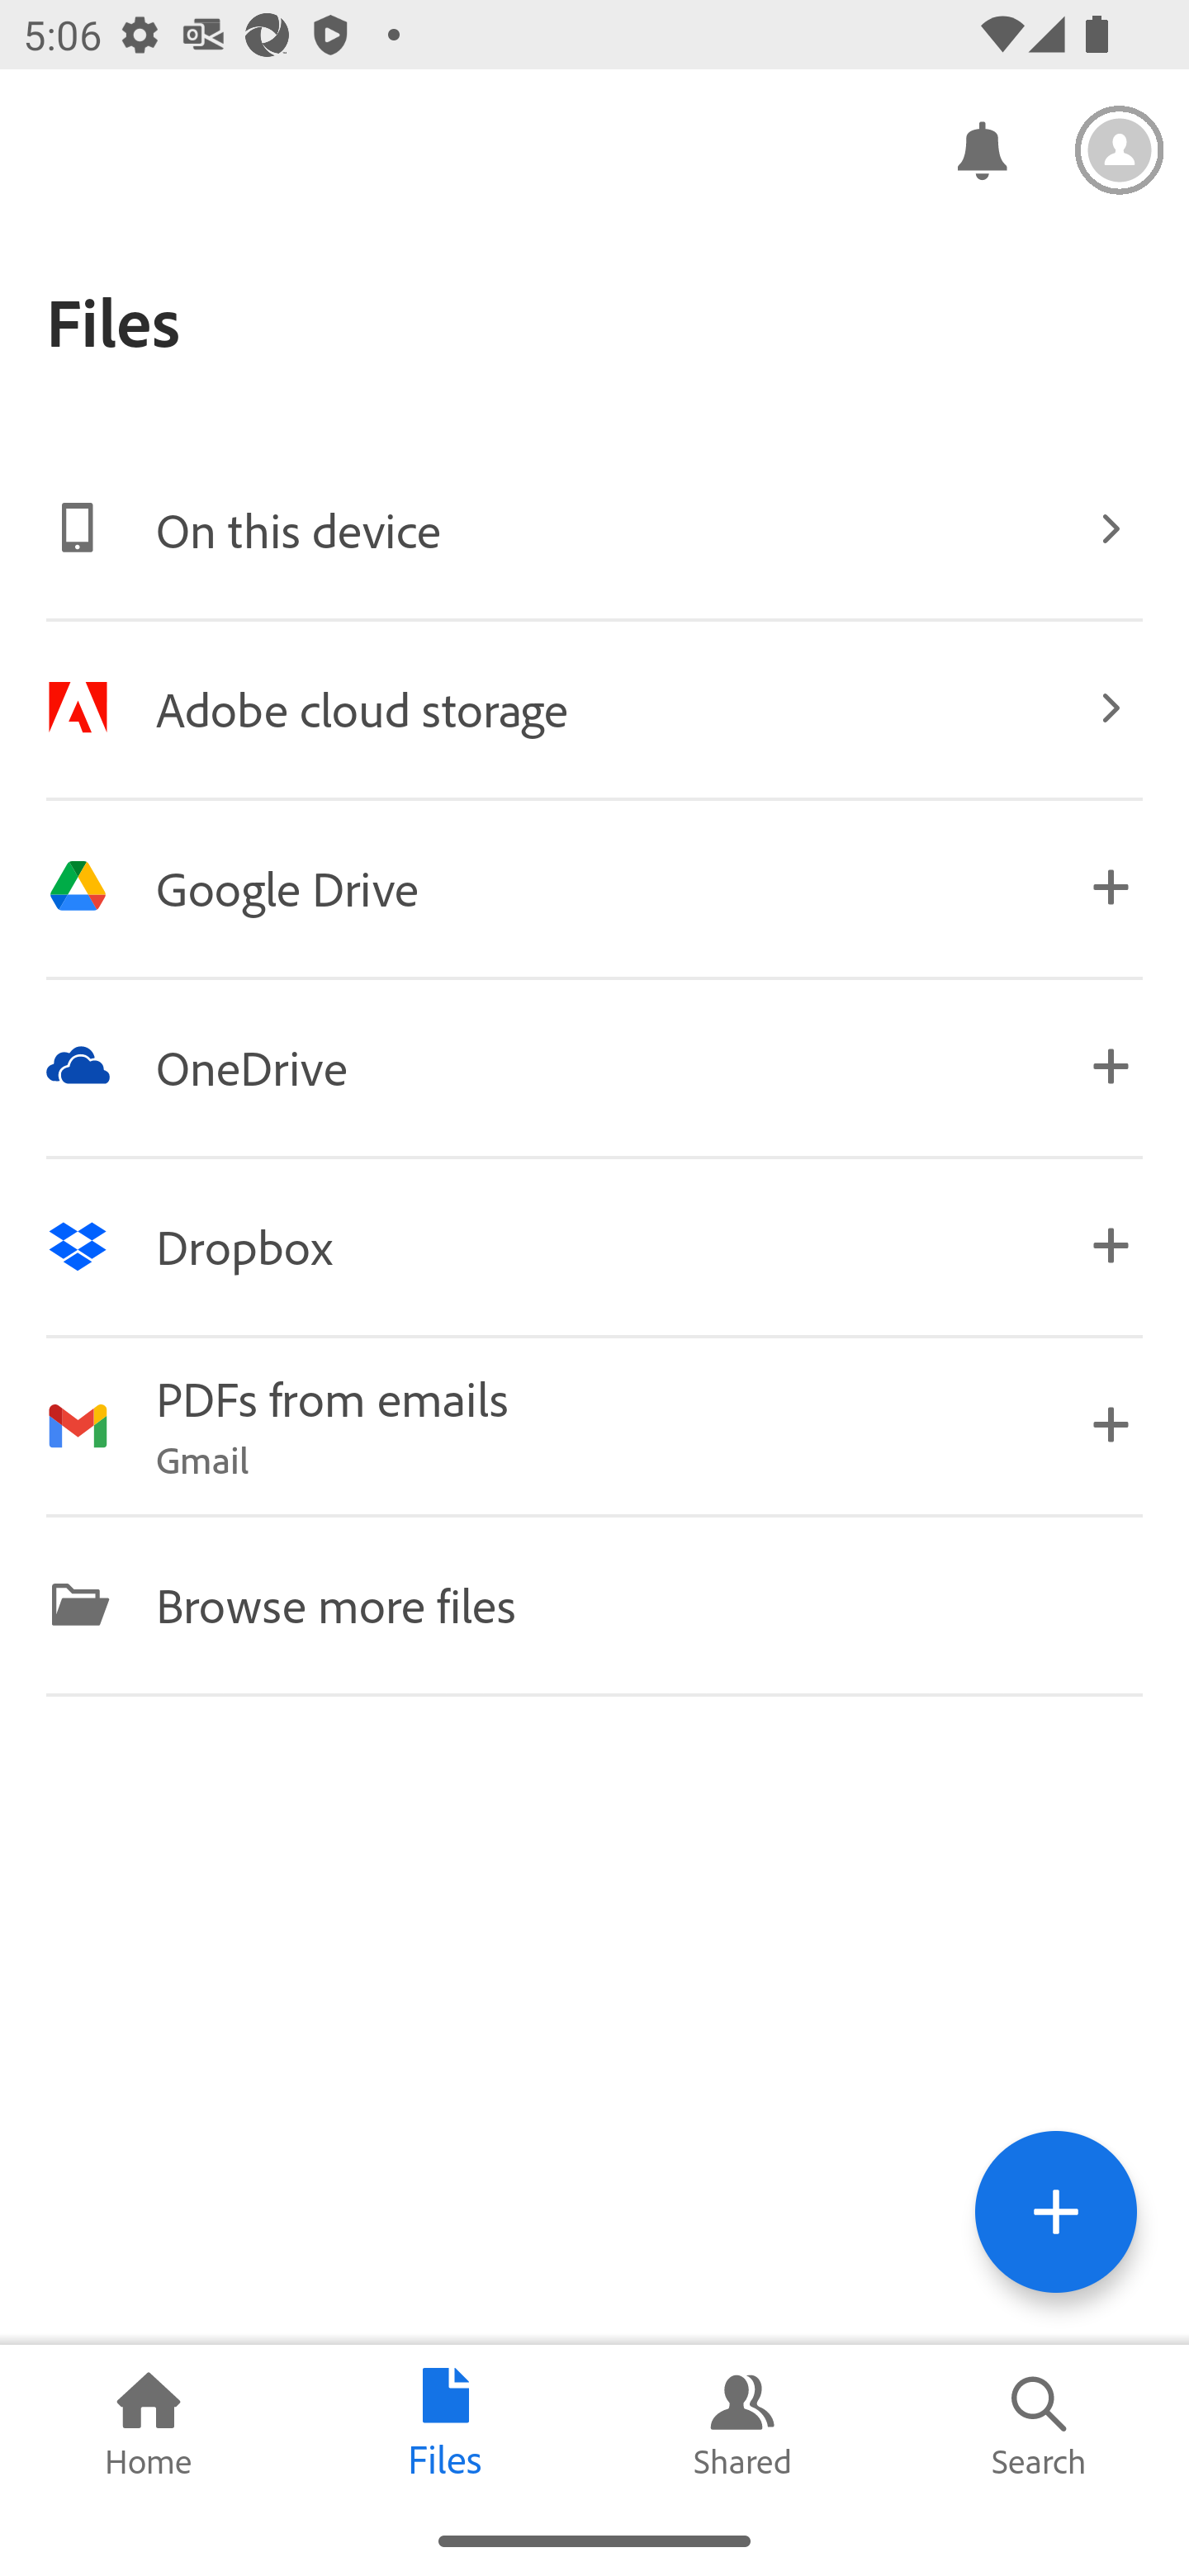 This screenshot has width=1189, height=2576. Describe the element at coordinates (1055, 2211) in the screenshot. I see `Tools` at that location.